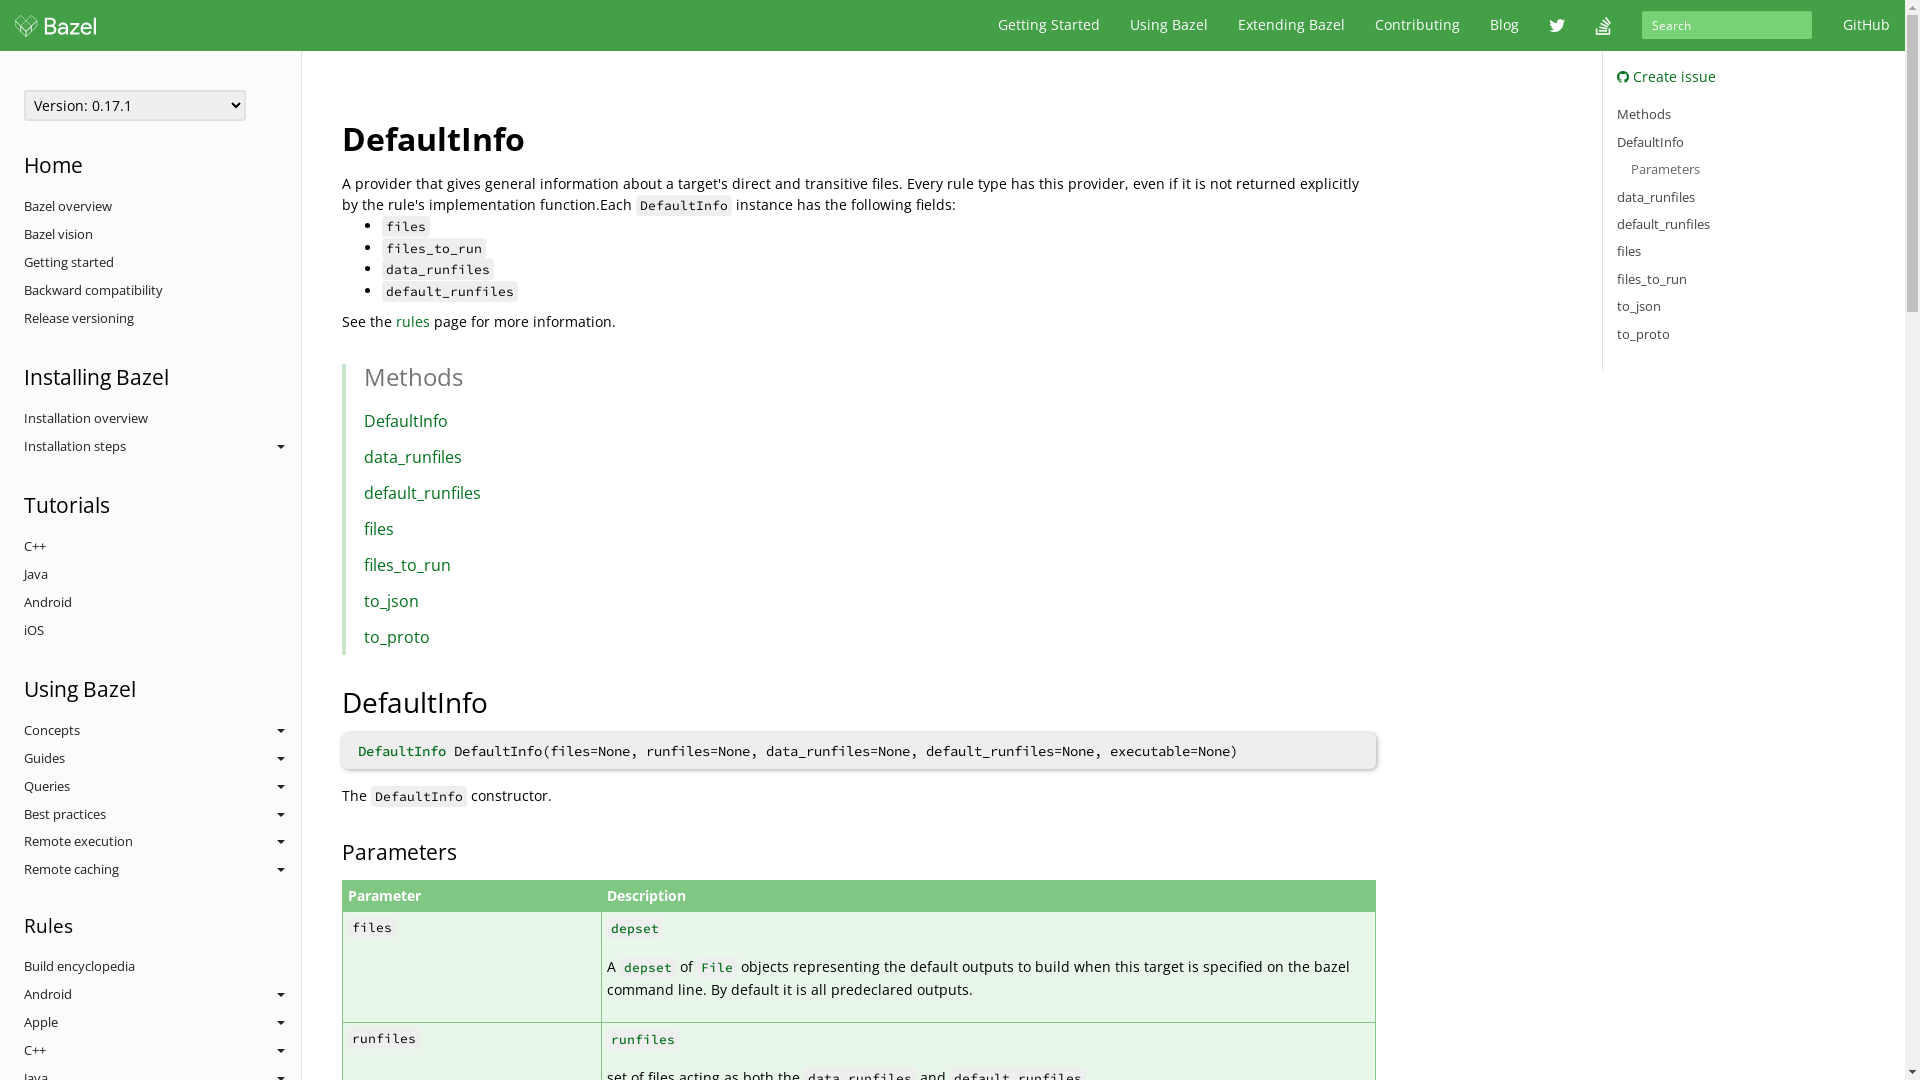 The width and height of the screenshot is (1920, 1080). I want to click on to_json, so click(392, 601).